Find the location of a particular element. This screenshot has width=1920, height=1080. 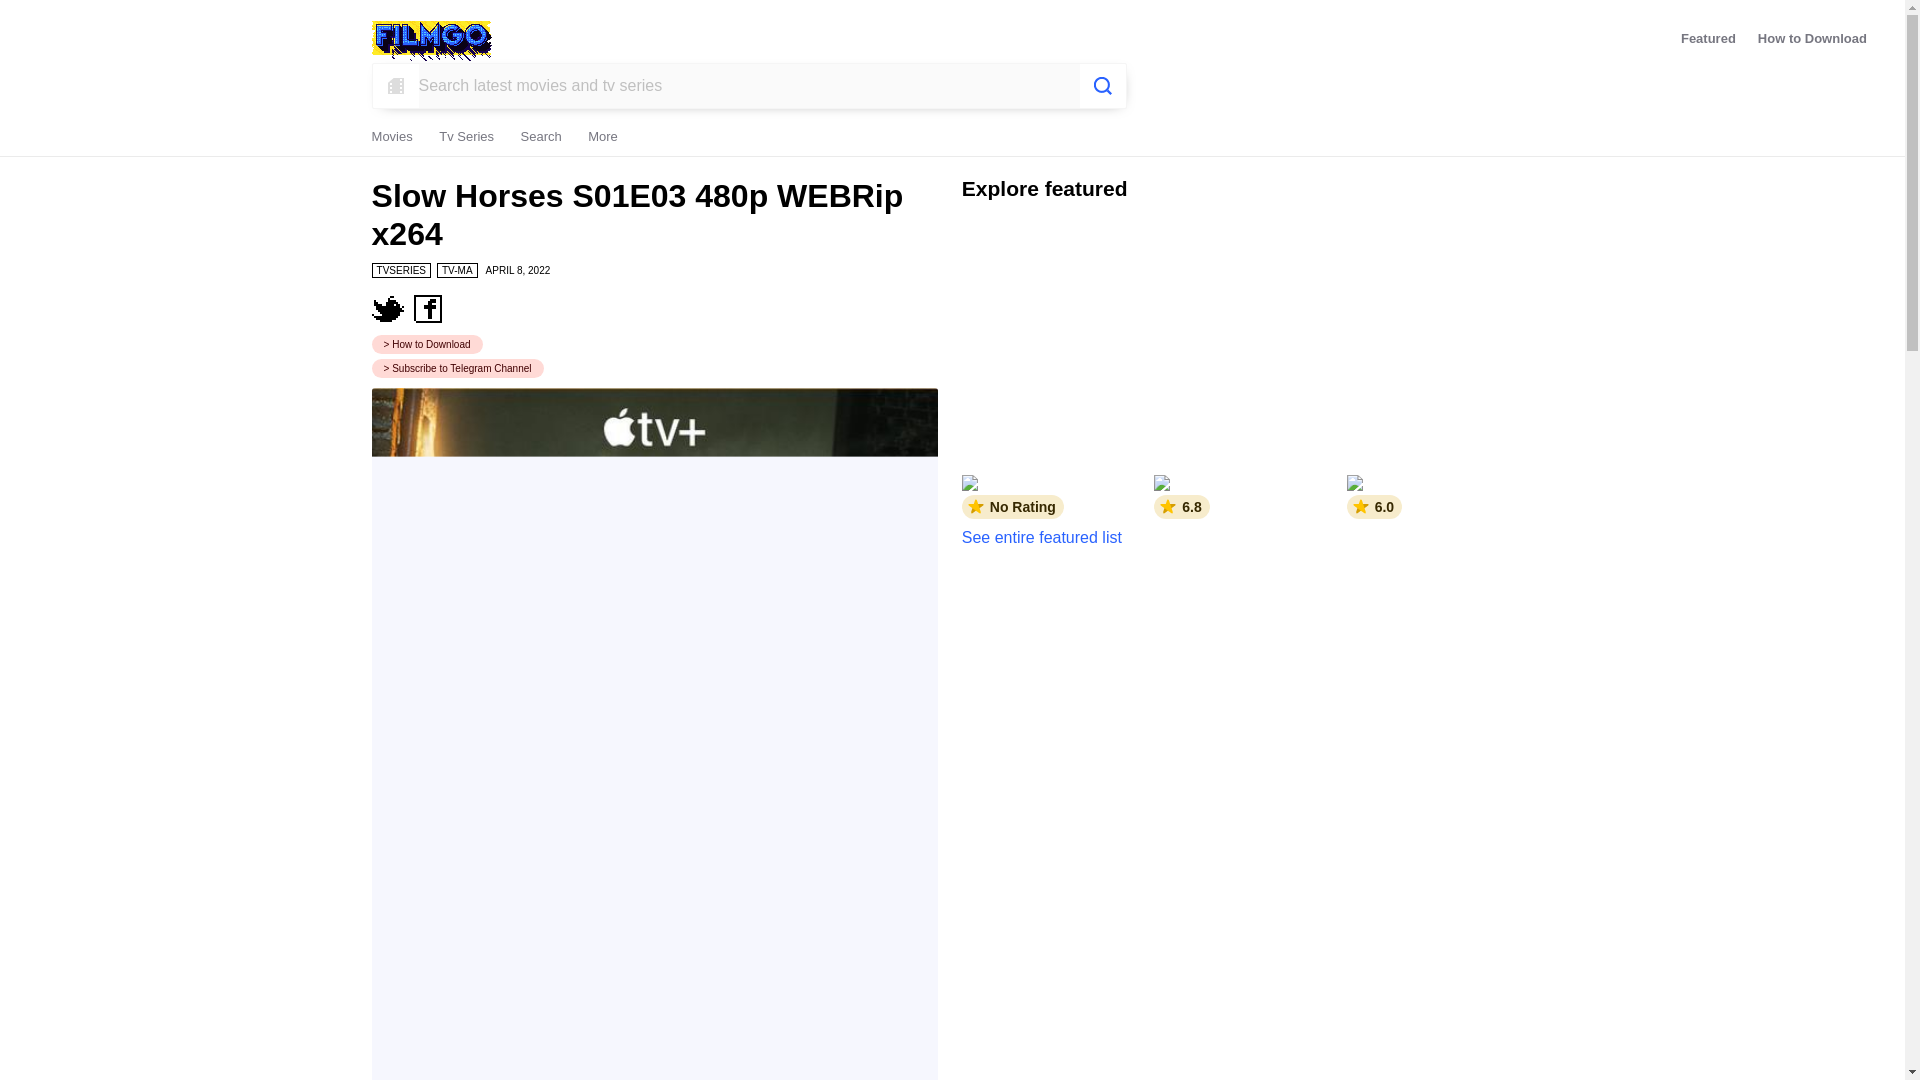

How to Download is located at coordinates (428, 344).